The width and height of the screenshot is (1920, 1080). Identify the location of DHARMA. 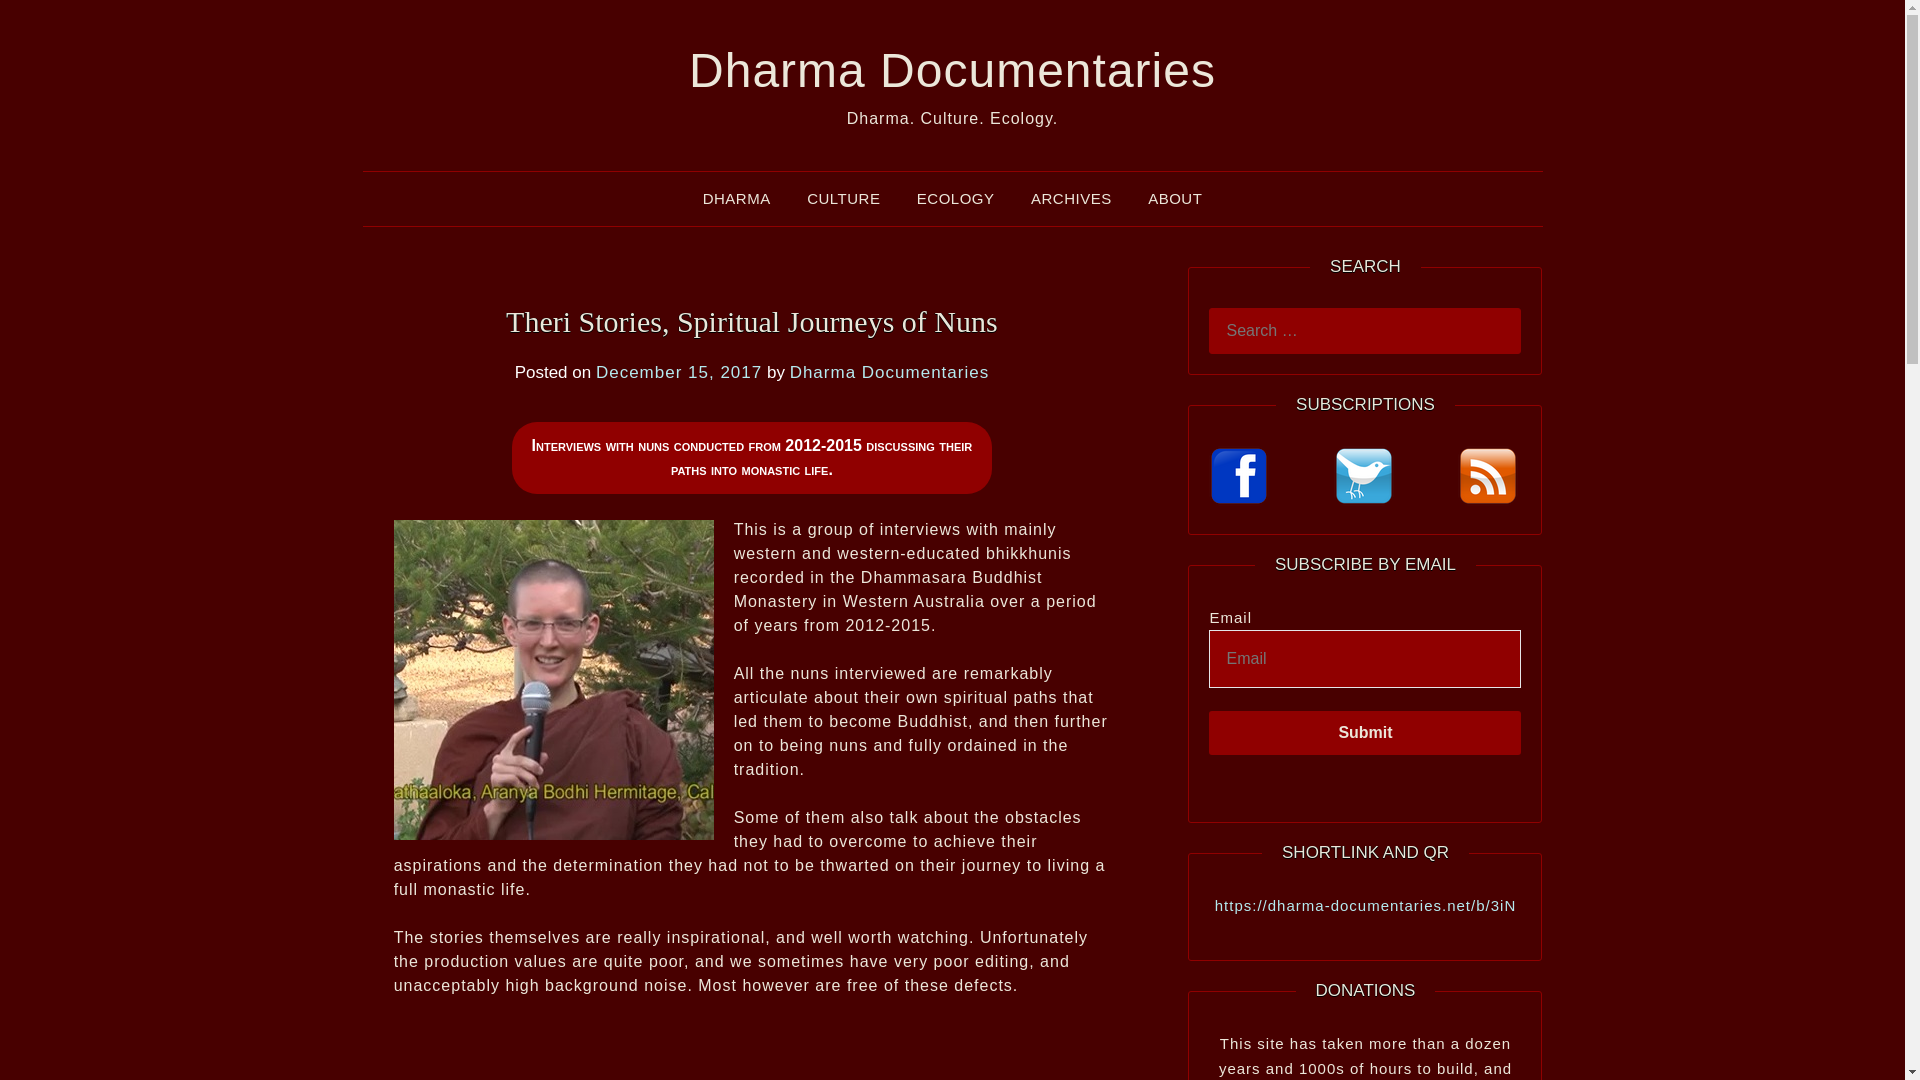
(737, 198).